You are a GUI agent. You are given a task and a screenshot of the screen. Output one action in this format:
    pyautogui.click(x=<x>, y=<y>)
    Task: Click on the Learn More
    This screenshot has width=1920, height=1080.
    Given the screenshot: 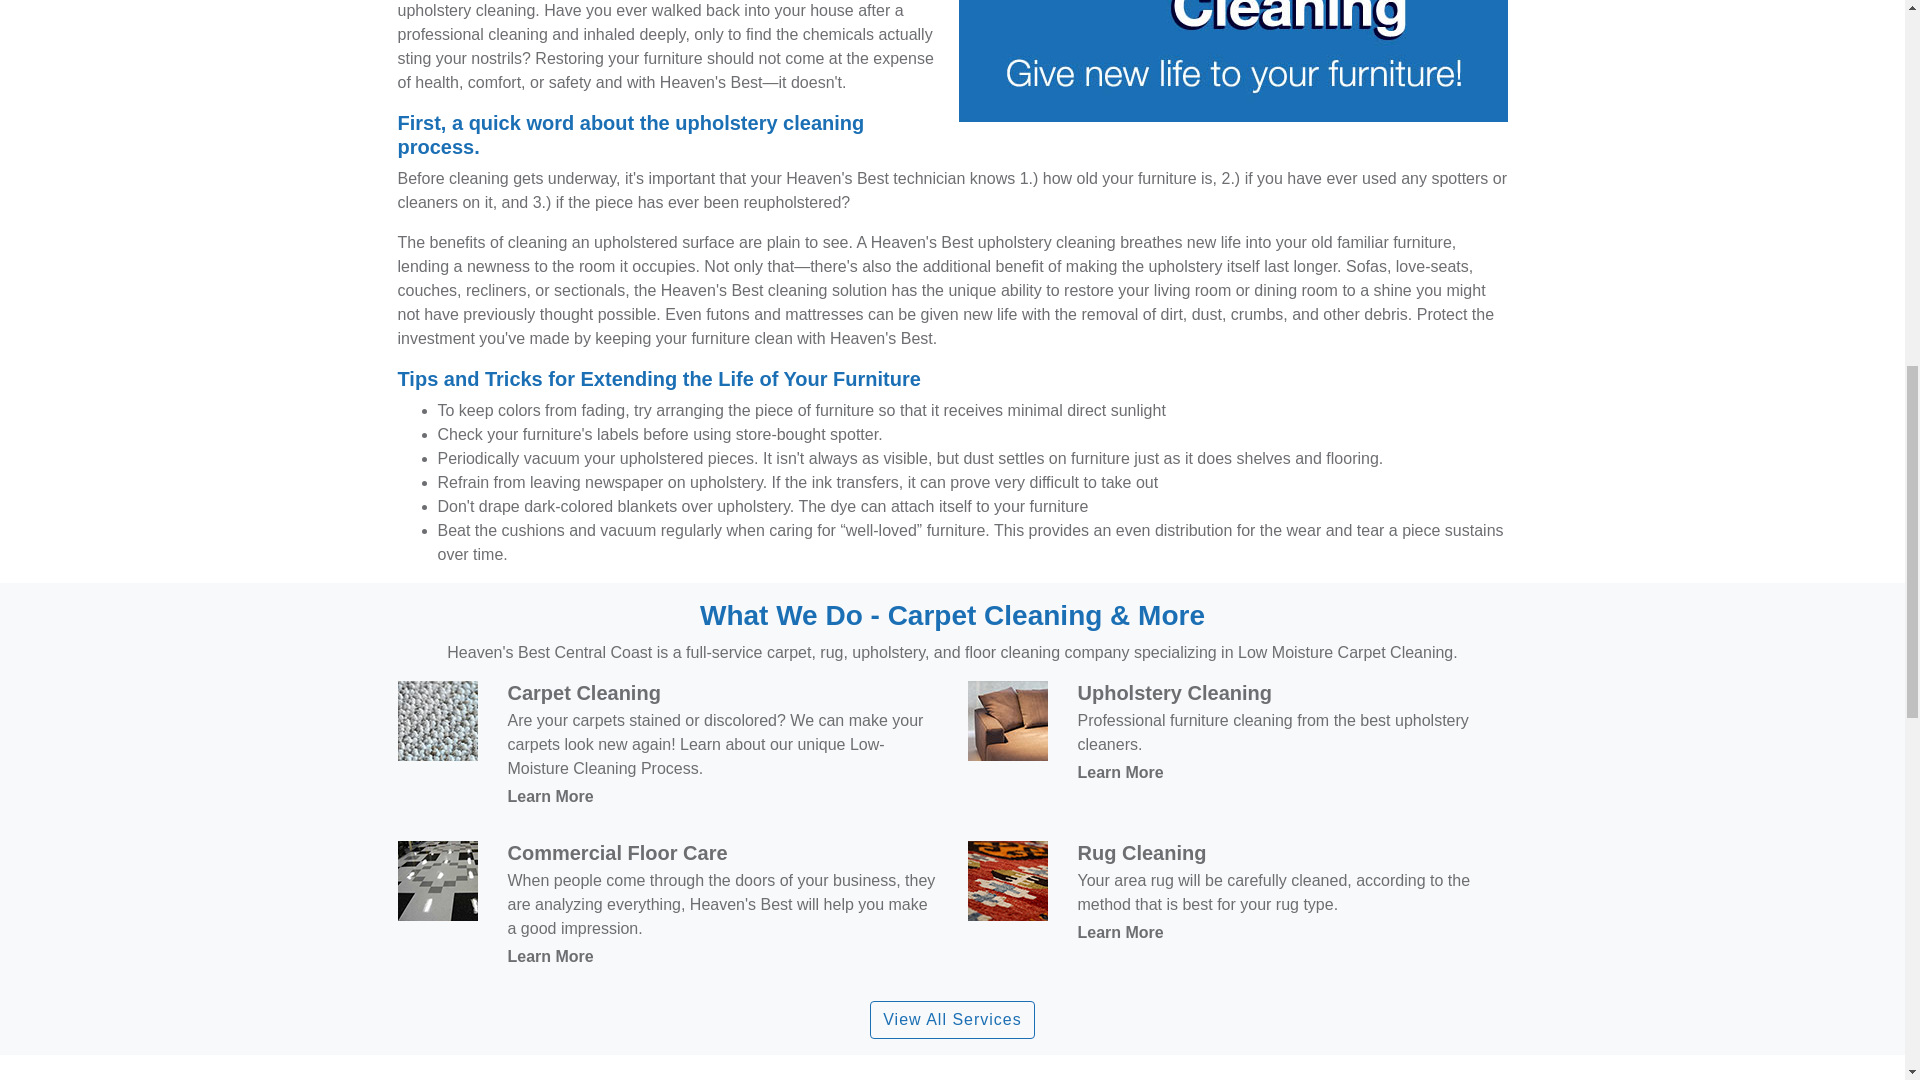 What is the action you would take?
    pyautogui.click(x=1120, y=932)
    